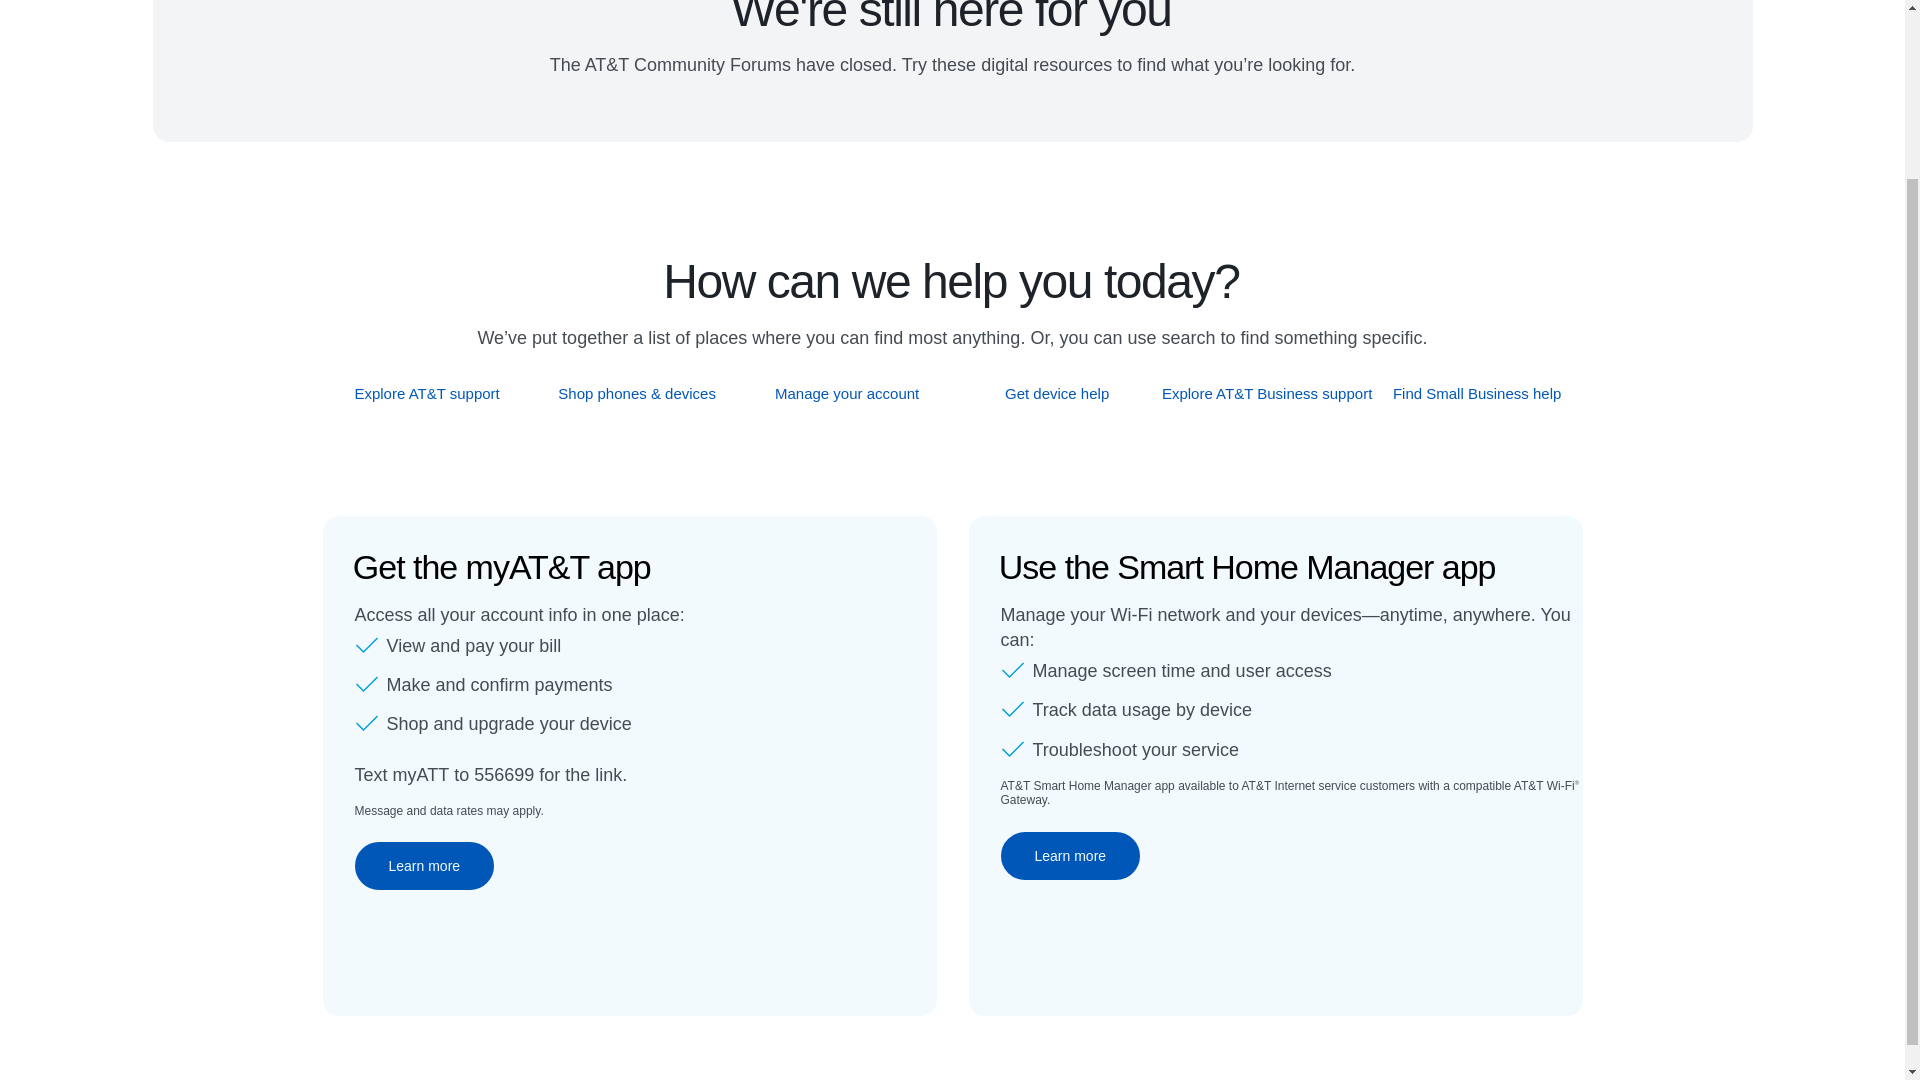  I want to click on Manage your account, so click(847, 393).